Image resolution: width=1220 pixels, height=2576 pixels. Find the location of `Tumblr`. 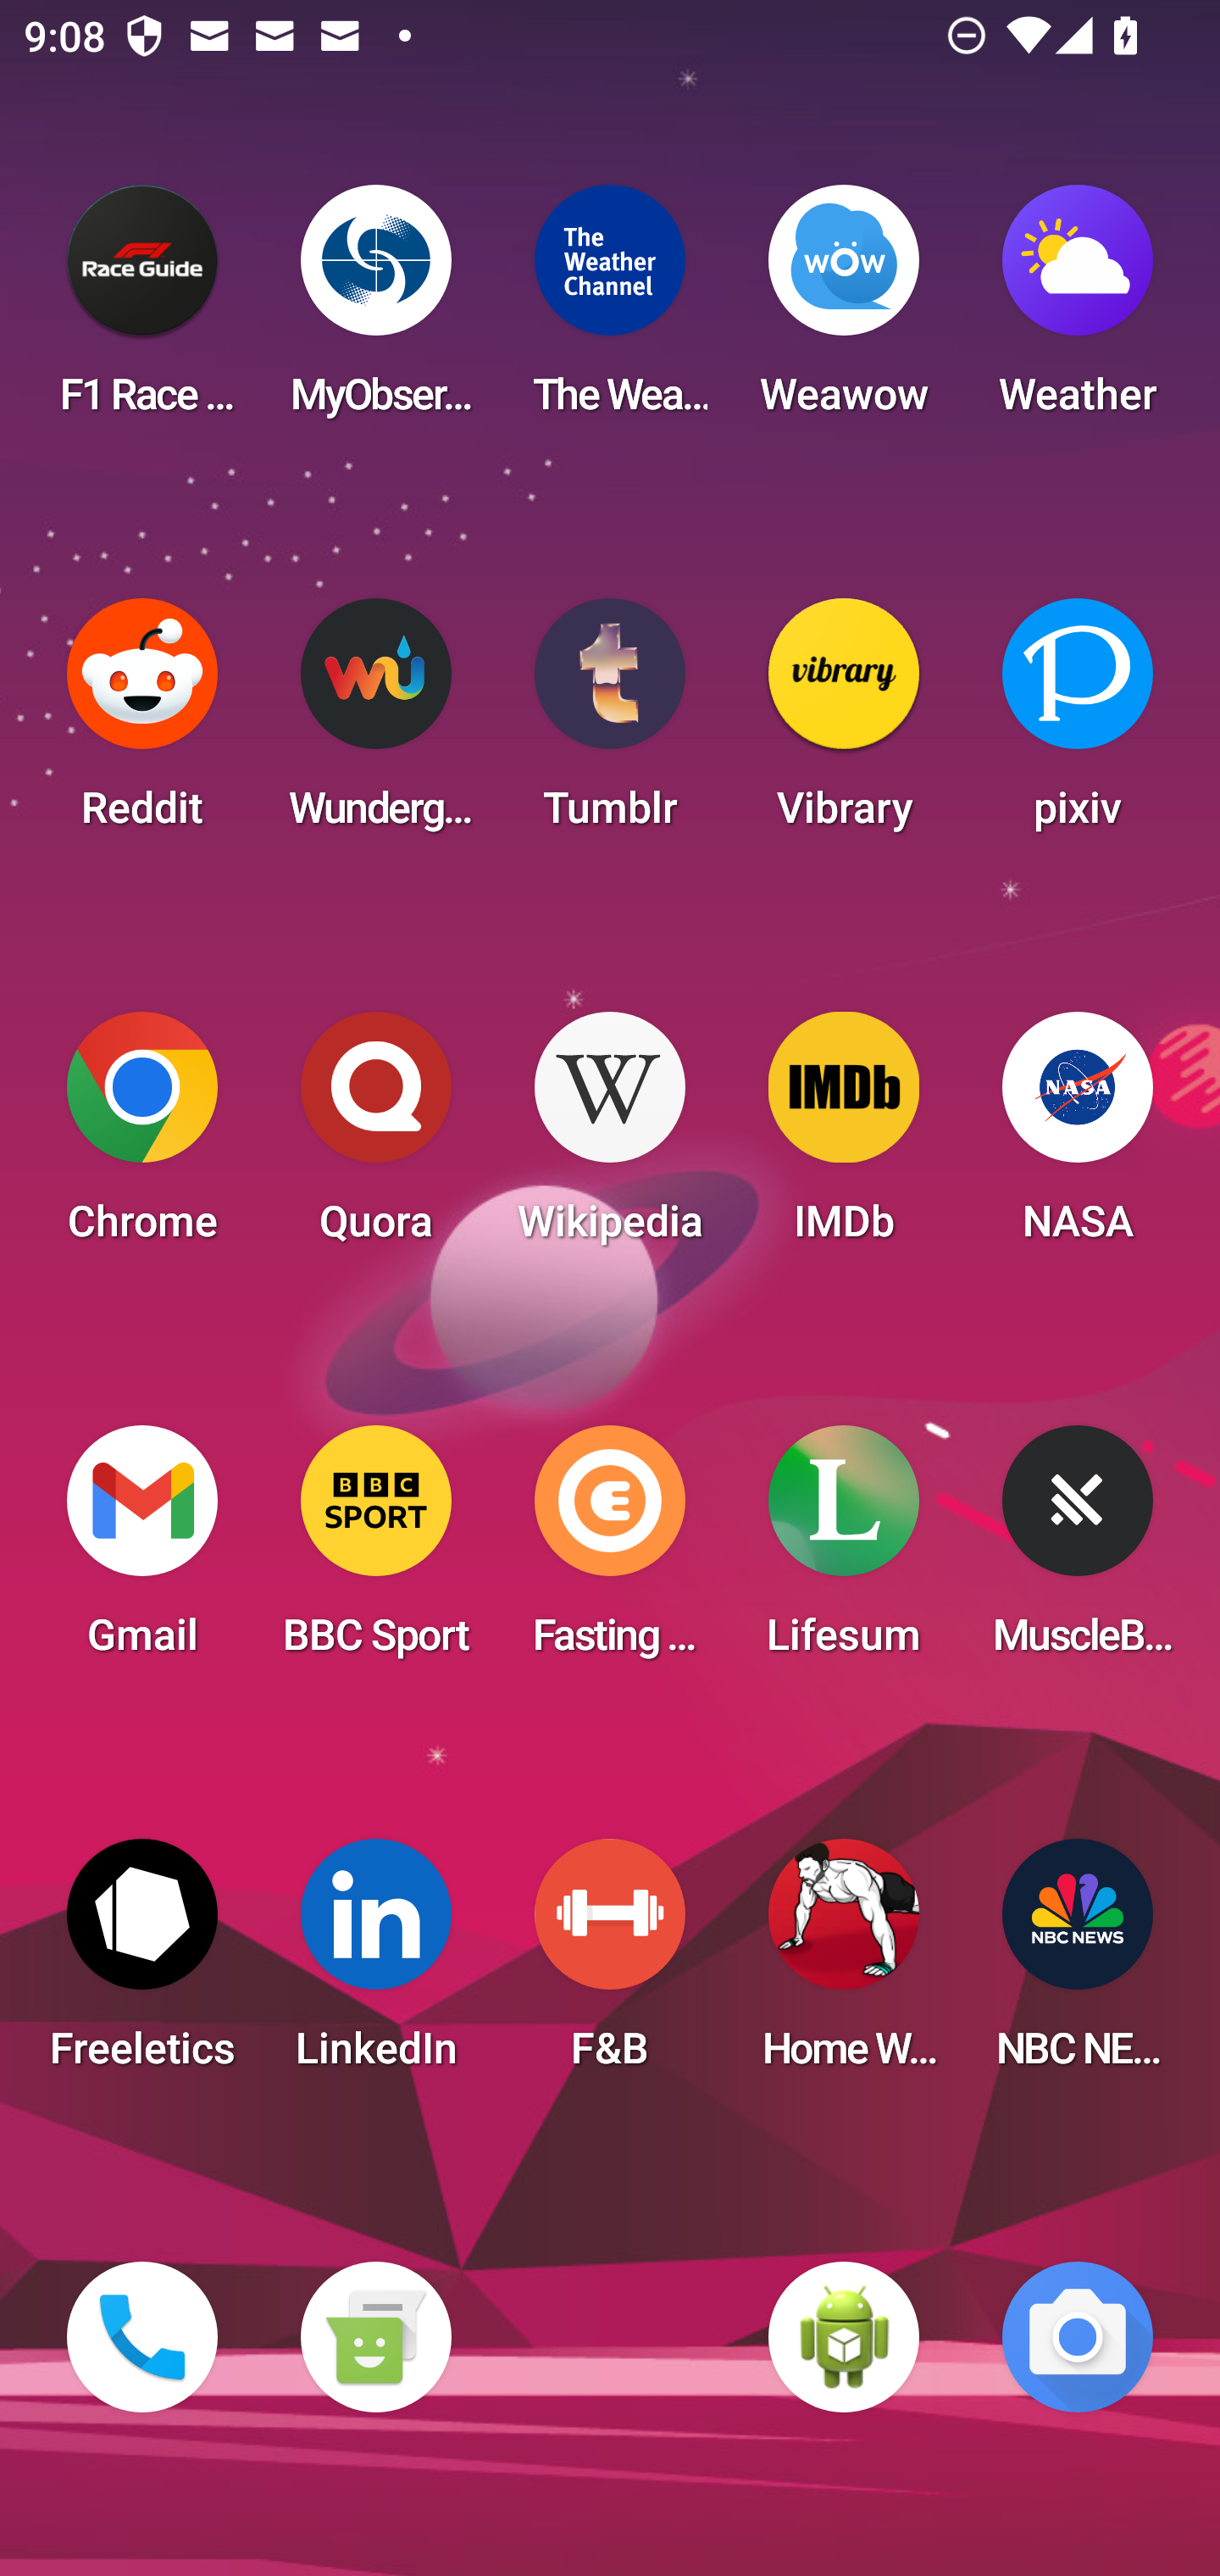

Tumblr is located at coordinates (610, 724).